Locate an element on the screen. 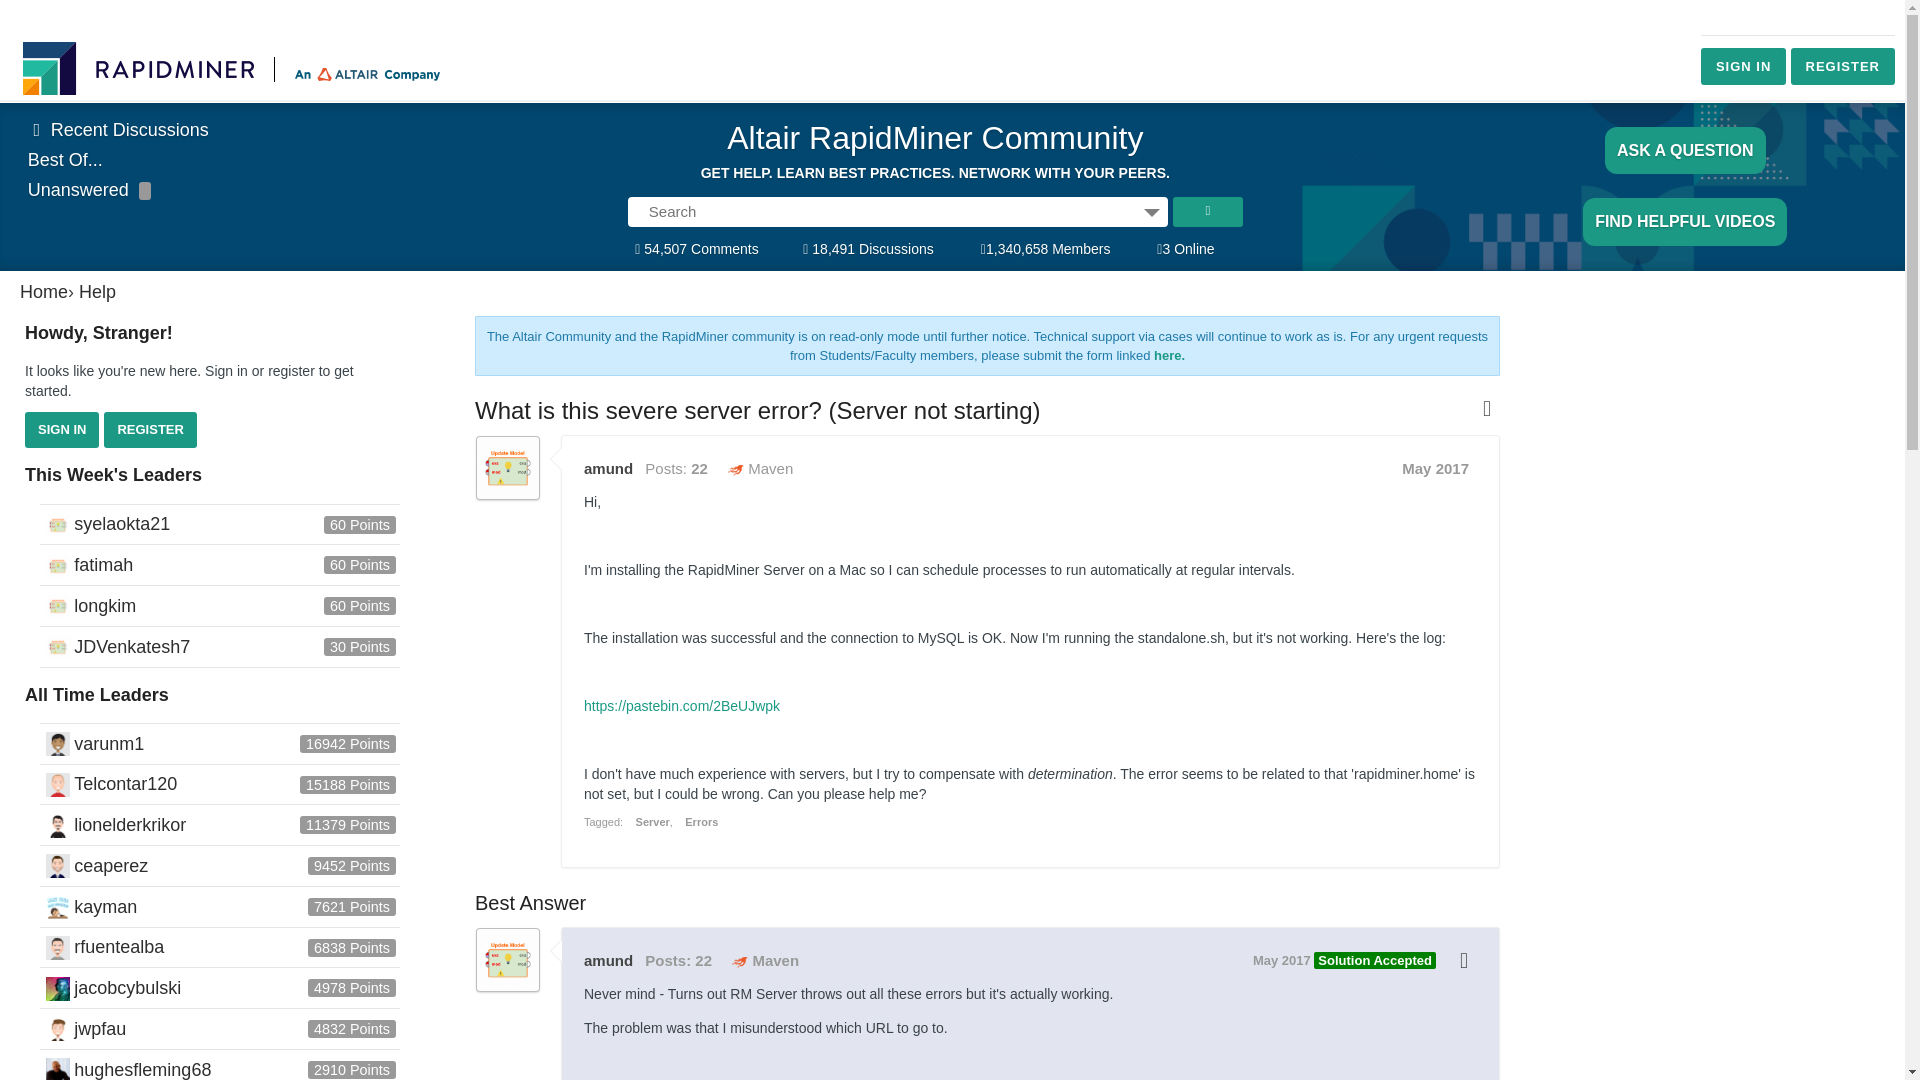  May 24, 2017 7:11AM is located at coordinates (1282, 960).